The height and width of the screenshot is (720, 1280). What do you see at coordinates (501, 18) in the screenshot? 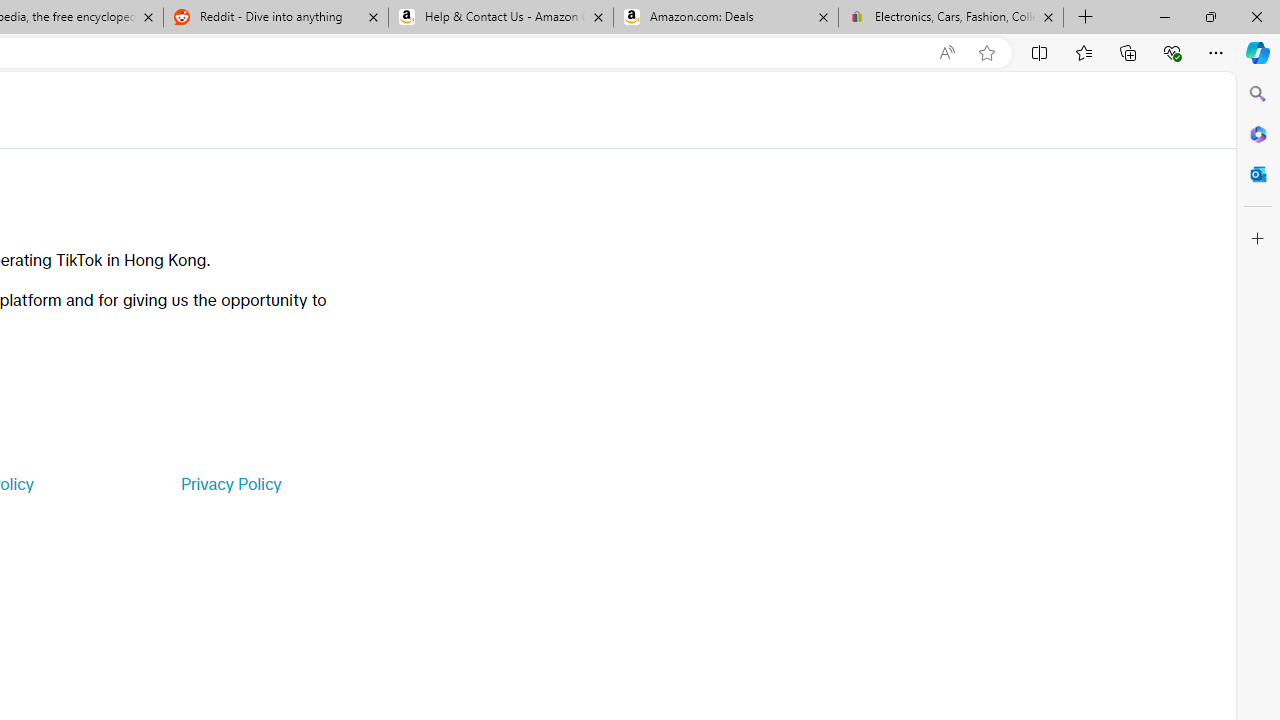
I see `Help & Contact Us - Amazon Customer Service` at bounding box center [501, 18].